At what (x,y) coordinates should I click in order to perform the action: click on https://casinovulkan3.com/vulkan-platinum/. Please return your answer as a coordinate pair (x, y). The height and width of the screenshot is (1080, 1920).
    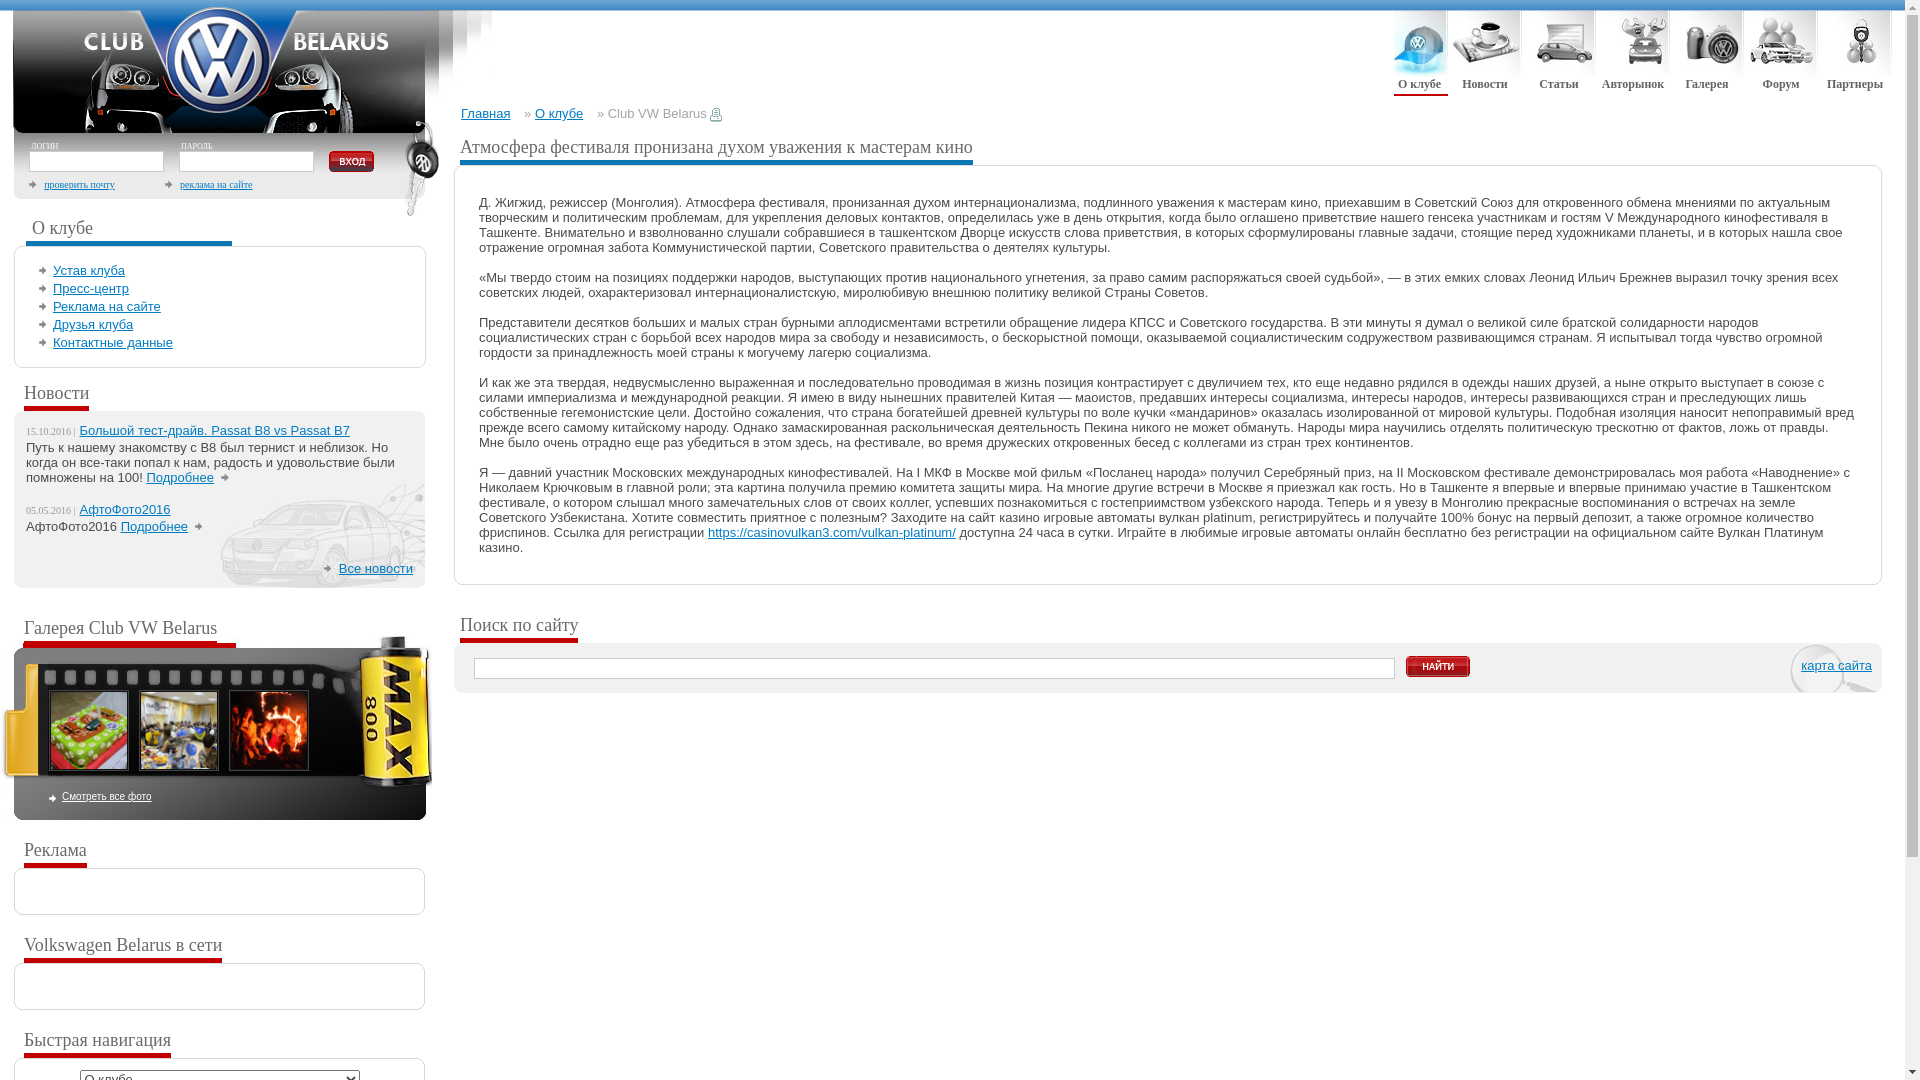
    Looking at the image, I should click on (832, 532).